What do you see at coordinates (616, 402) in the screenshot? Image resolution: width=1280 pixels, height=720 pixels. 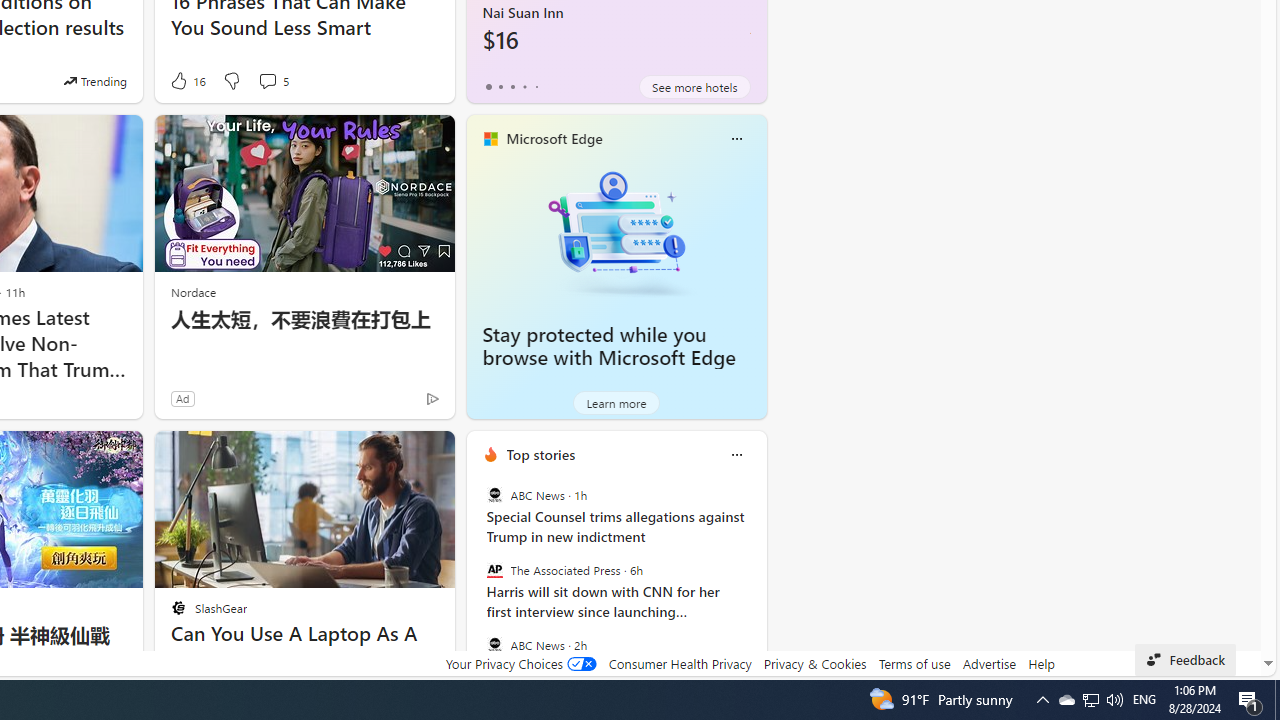 I see `Learn more` at bounding box center [616, 402].